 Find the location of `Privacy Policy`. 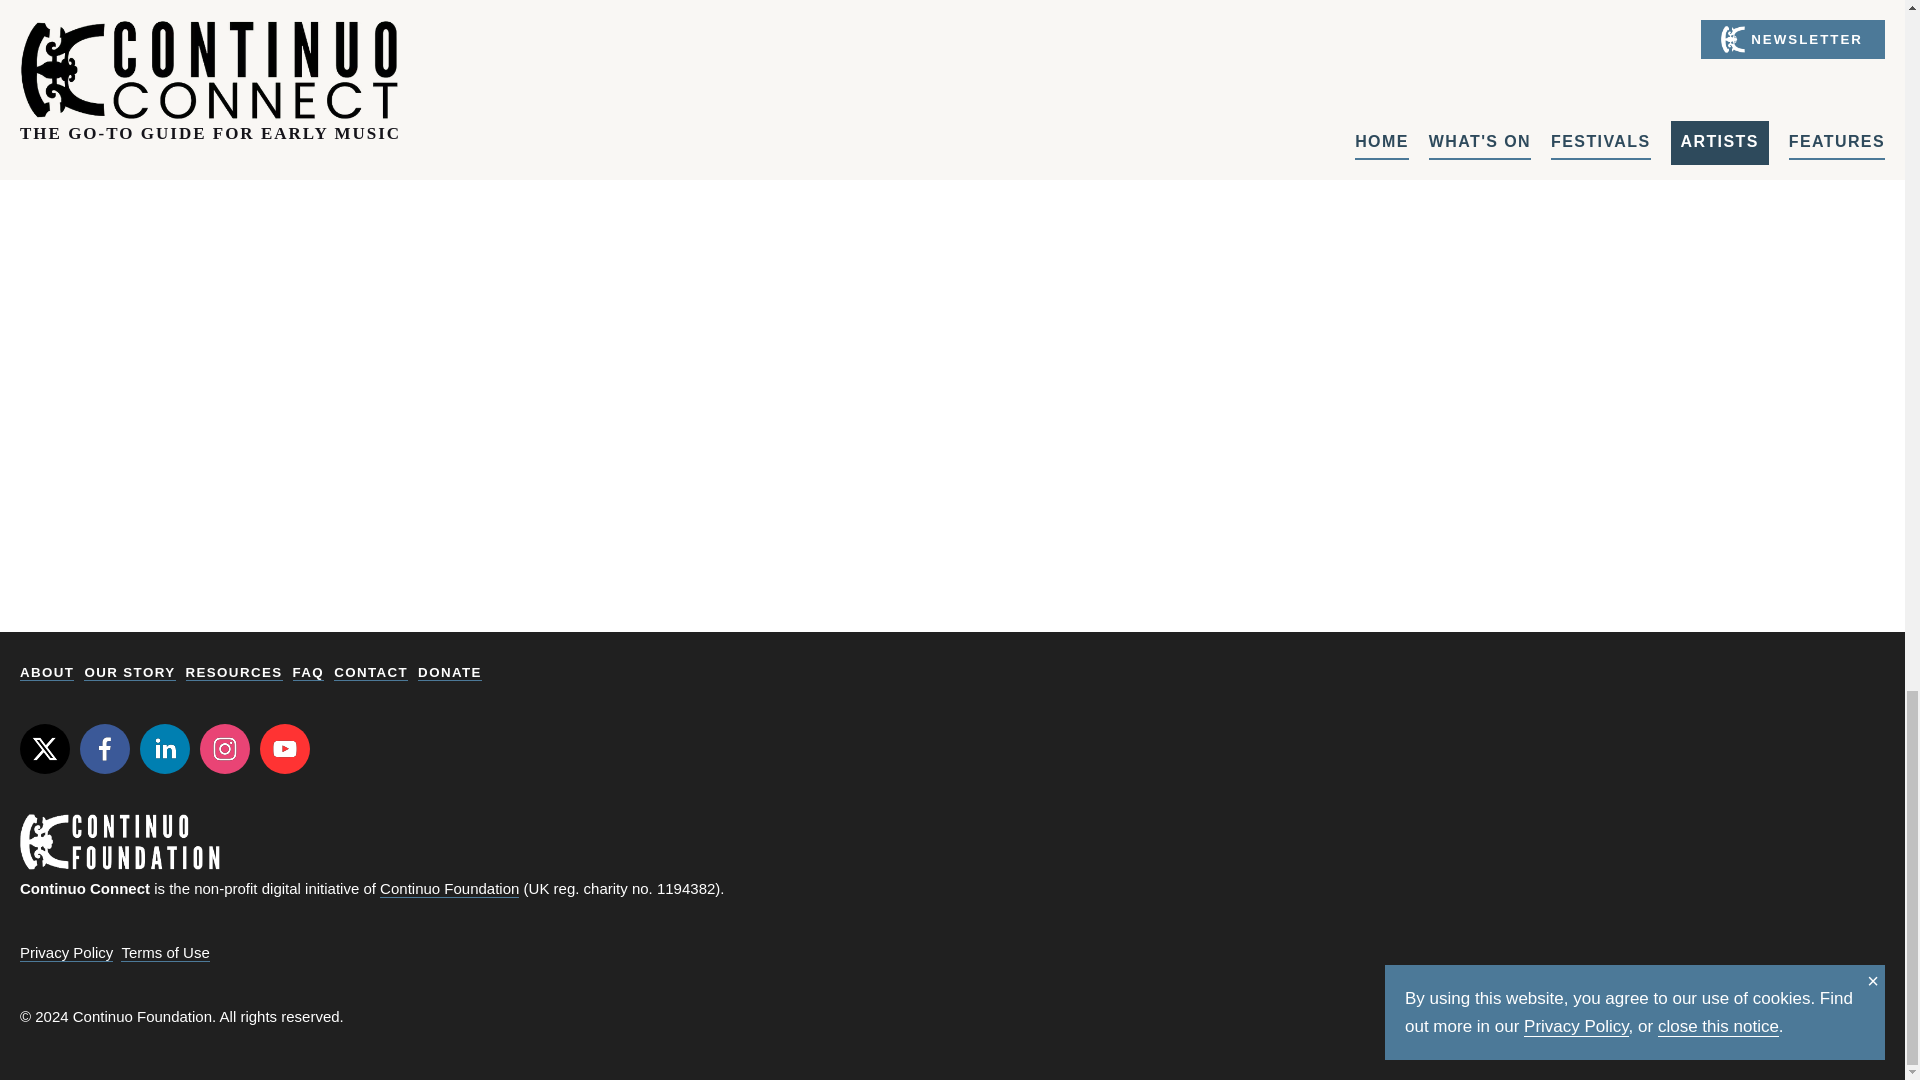

Privacy Policy is located at coordinates (66, 952).